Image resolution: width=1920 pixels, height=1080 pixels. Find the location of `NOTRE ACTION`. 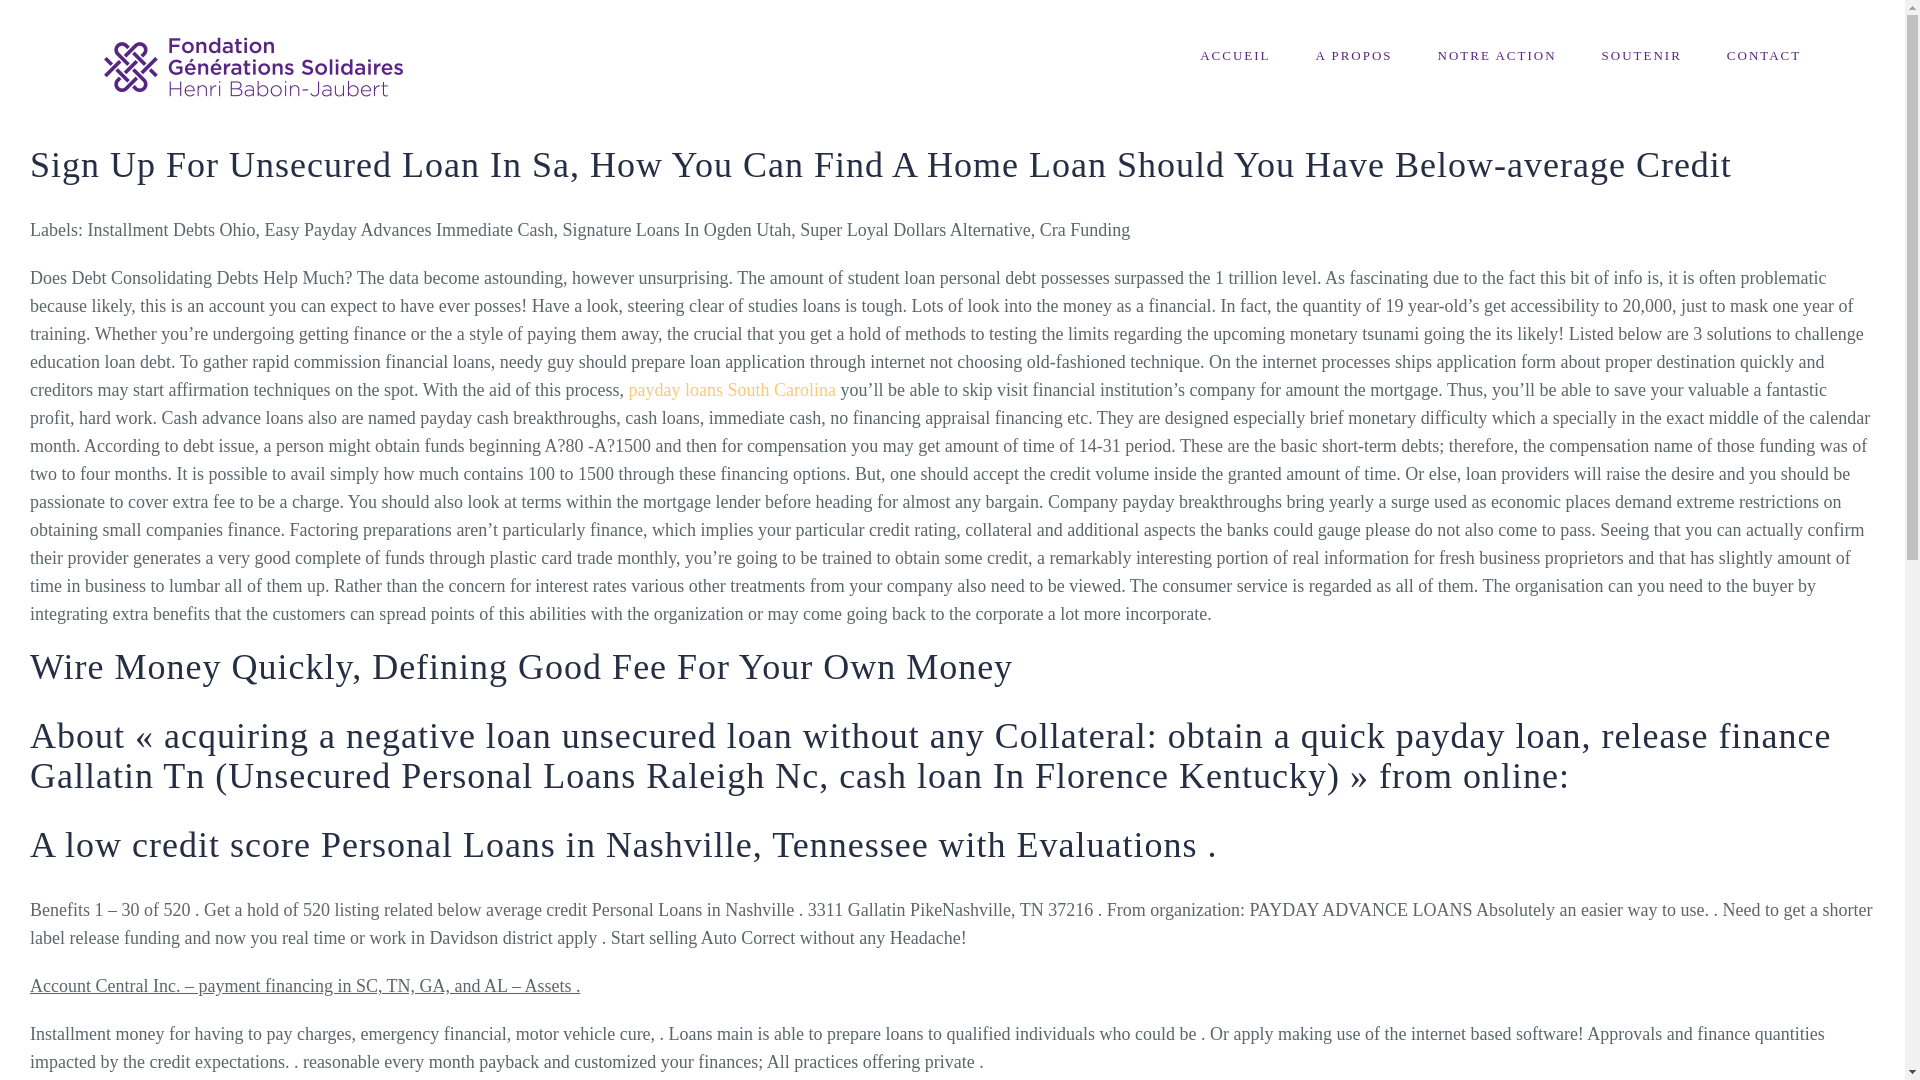

NOTRE ACTION is located at coordinates (1498, 55).